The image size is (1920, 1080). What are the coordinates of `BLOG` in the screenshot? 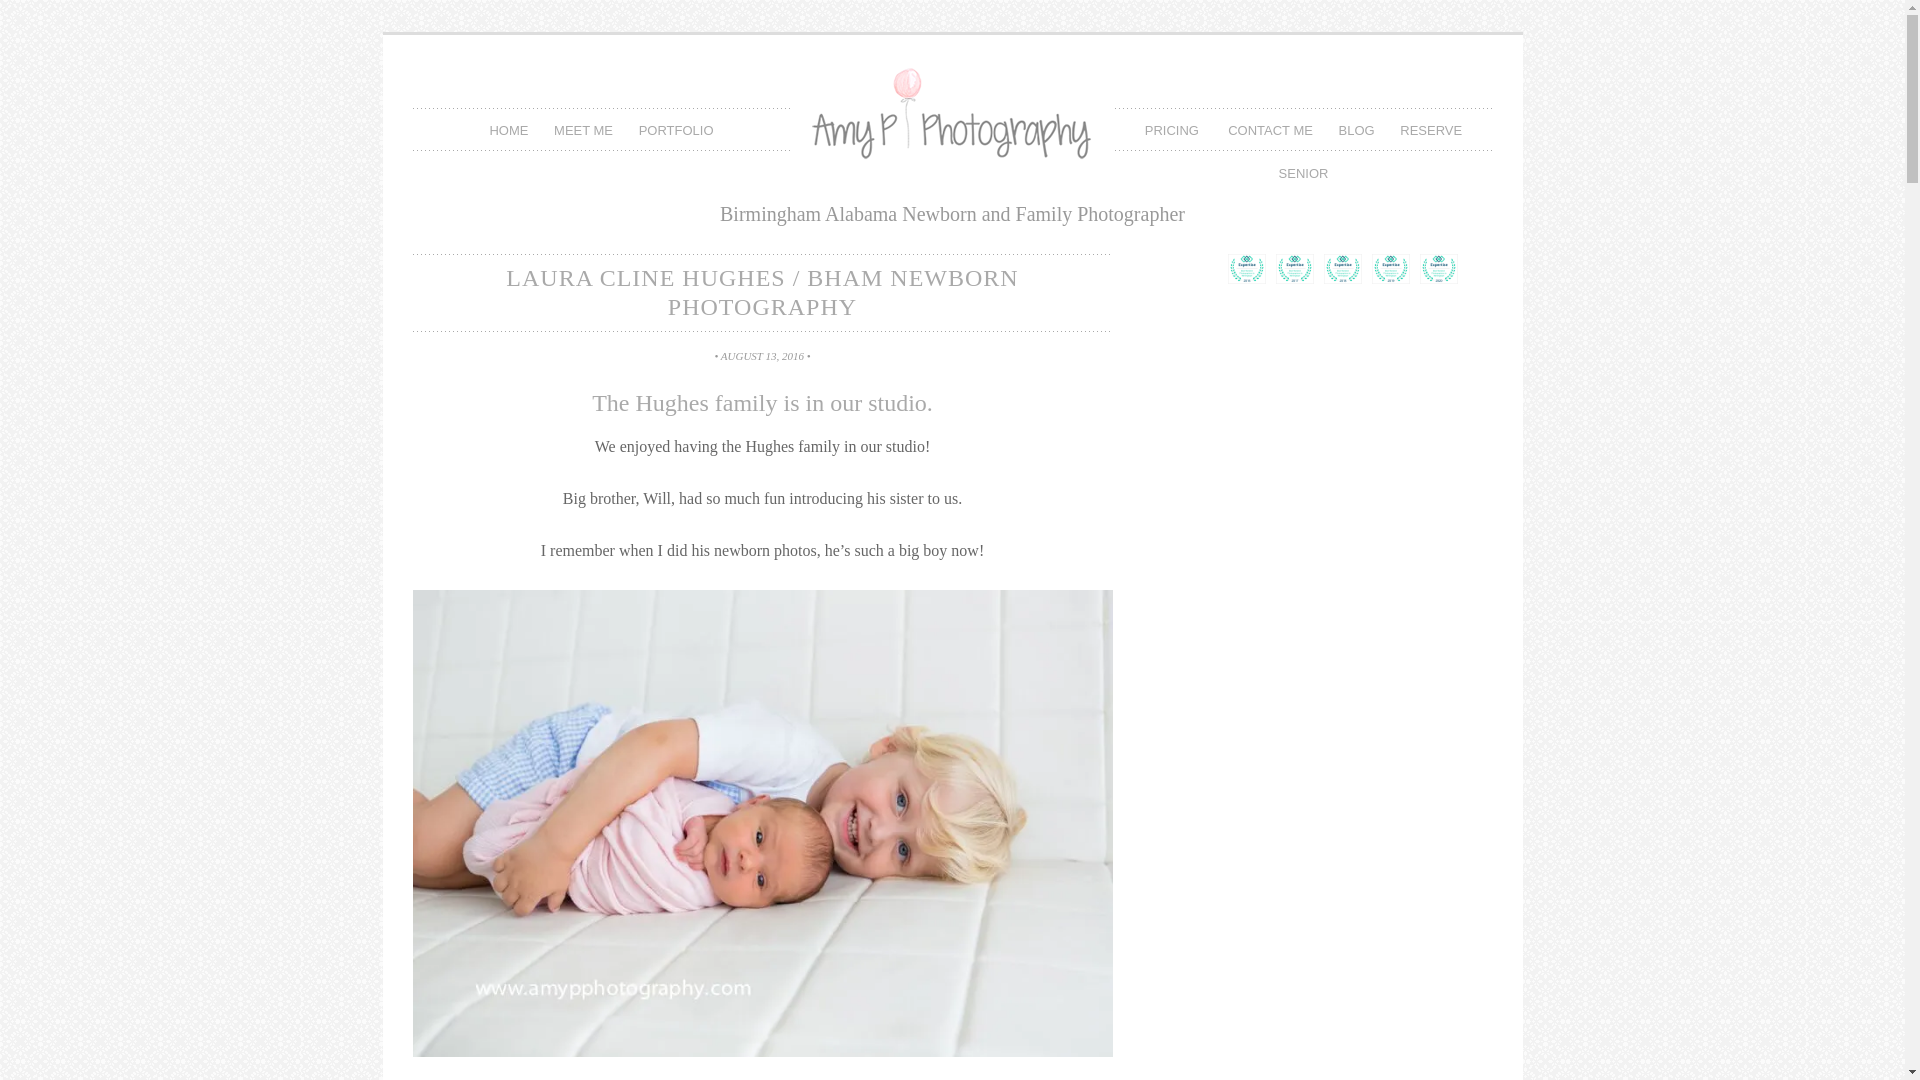 It's located at (1357, 130).